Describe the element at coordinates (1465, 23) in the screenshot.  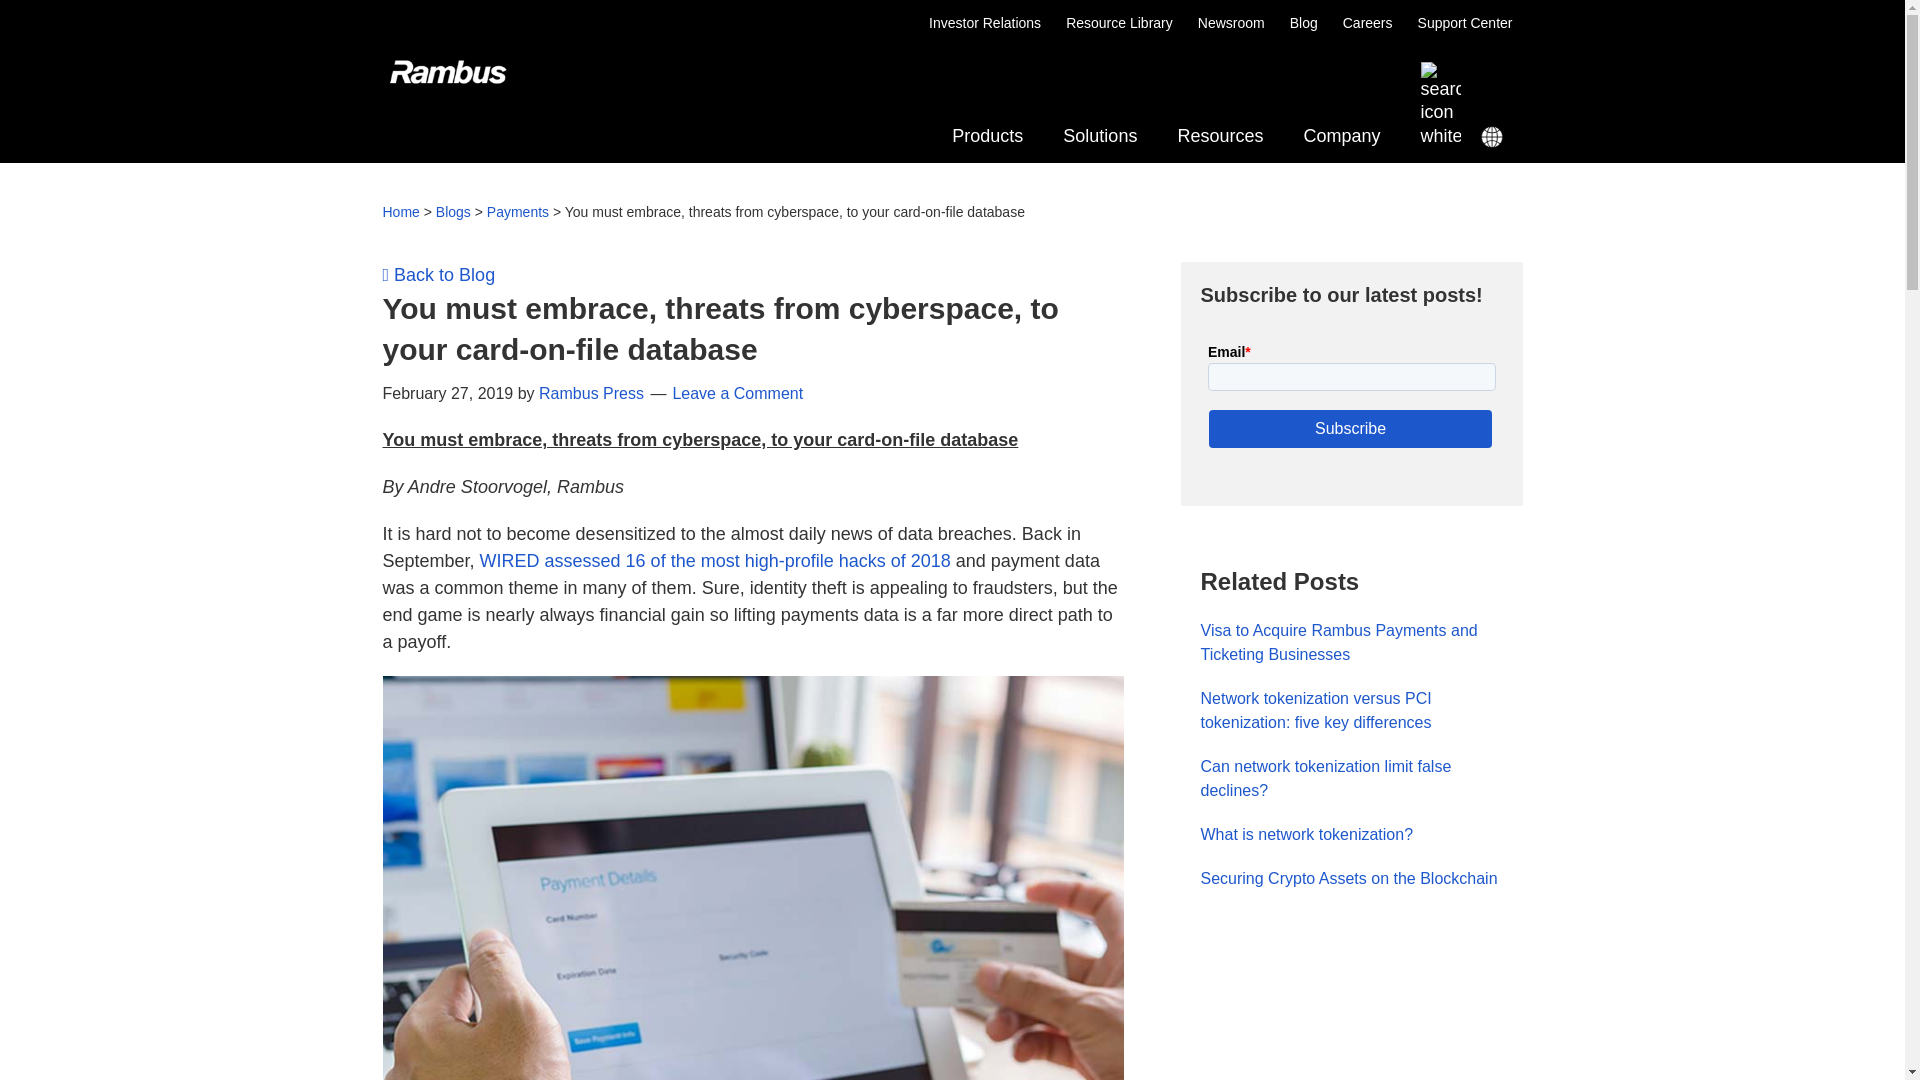
I see `Support Center` at that location.